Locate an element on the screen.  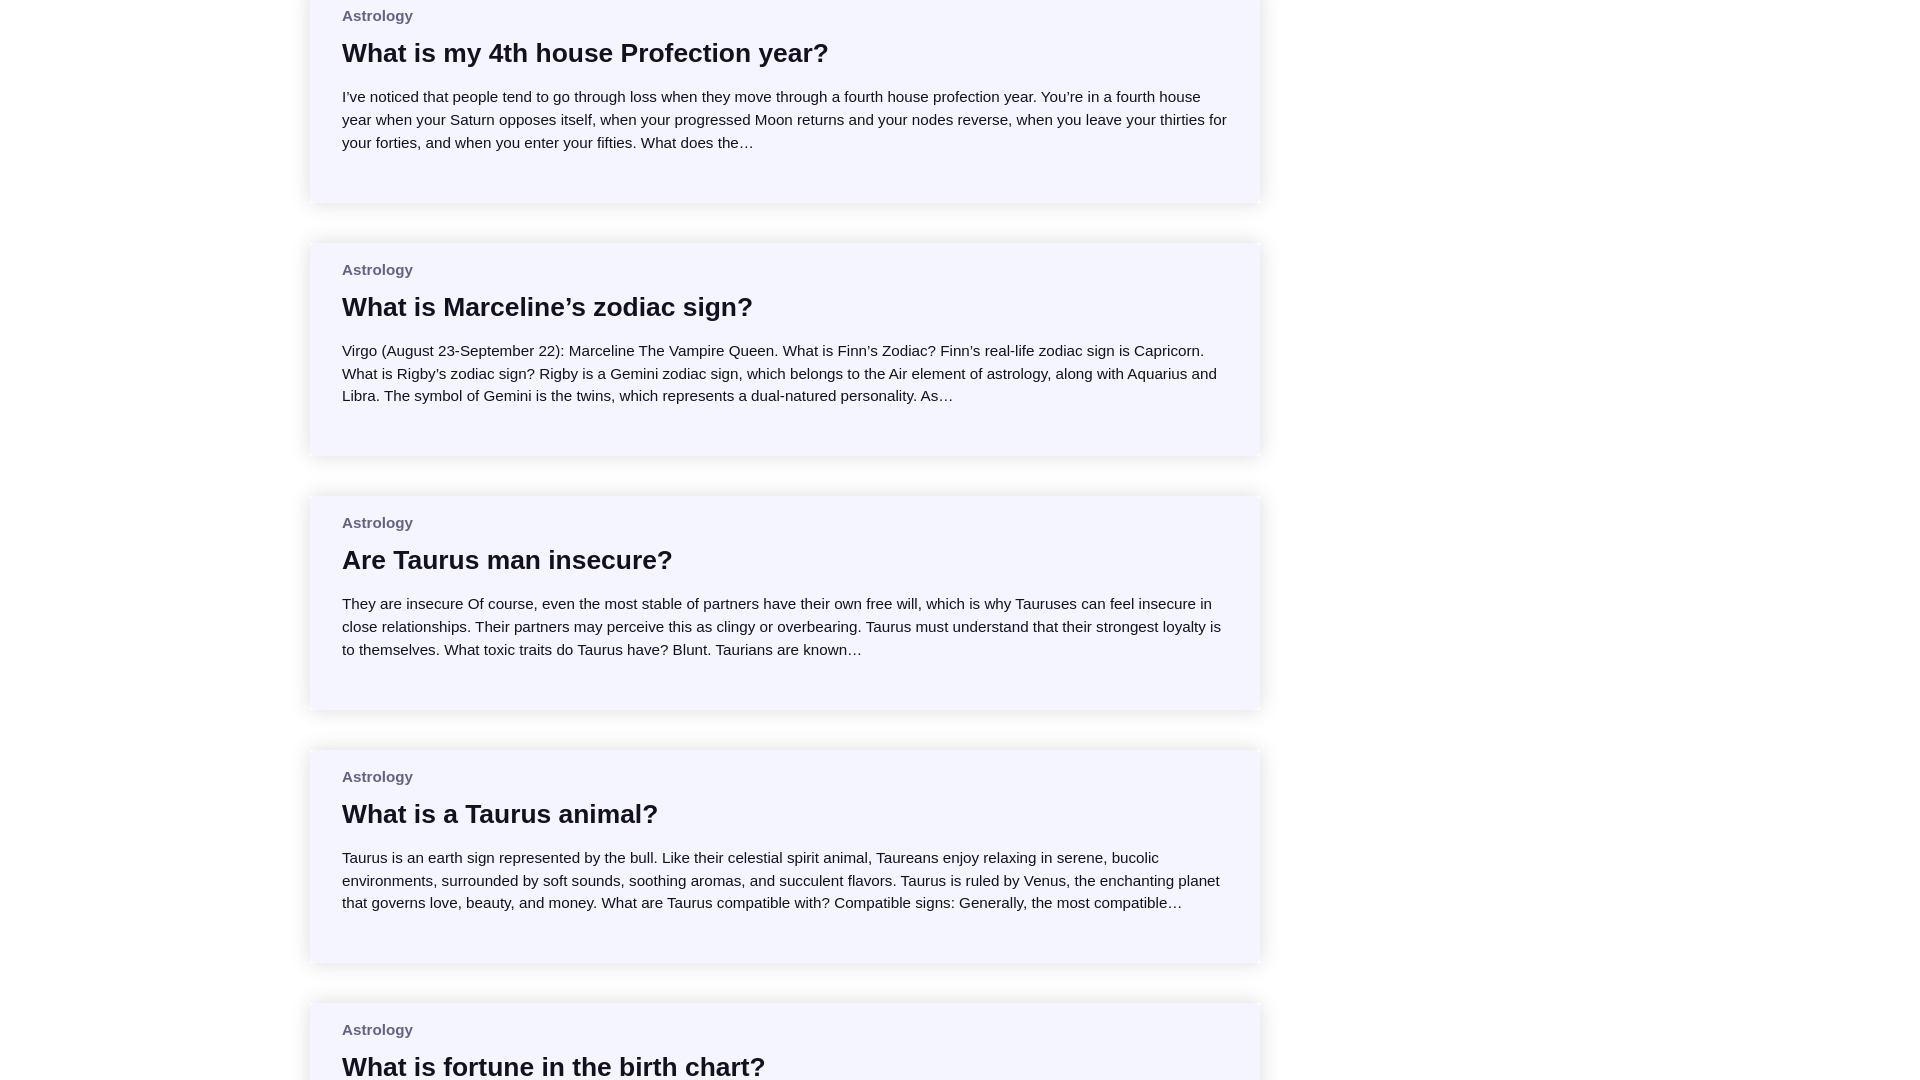
Are Taurus man insecure? is located at coordinates (507, 560).